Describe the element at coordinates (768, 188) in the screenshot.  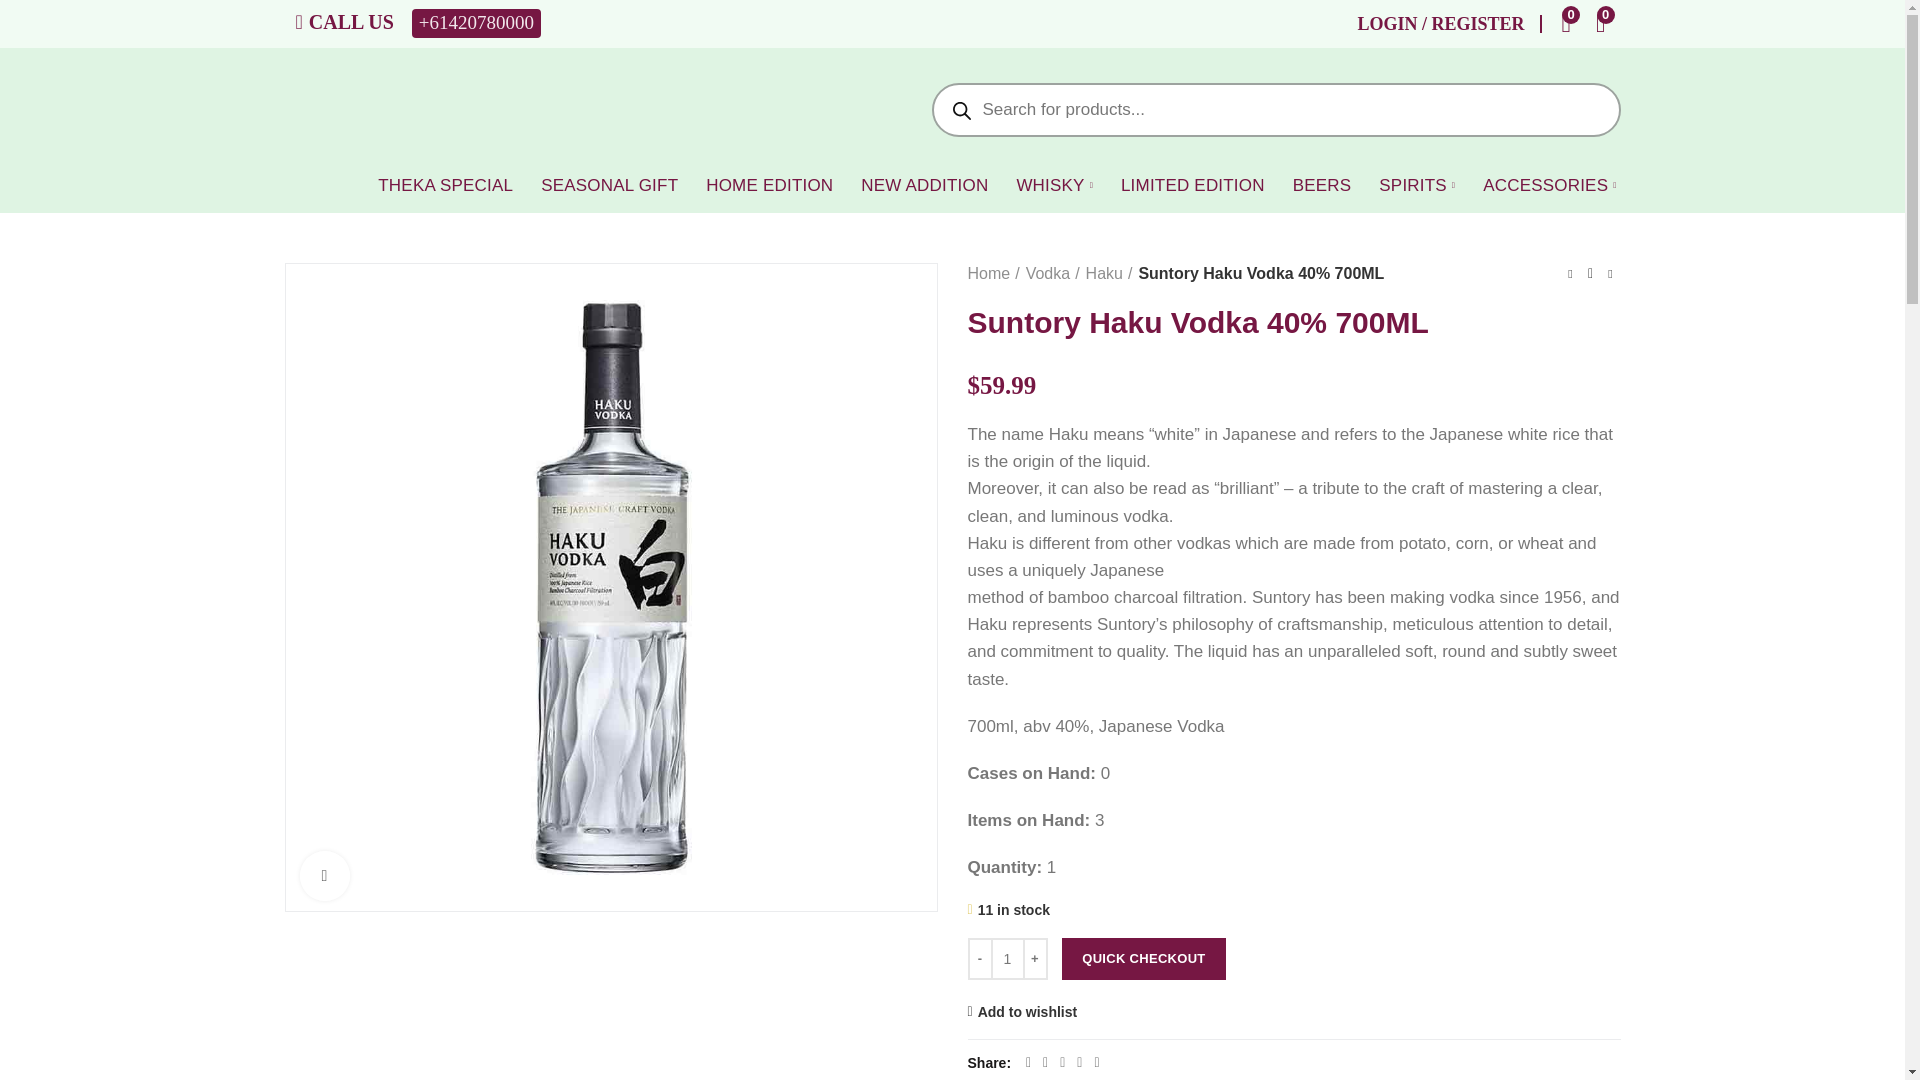
I see `HOME EDITION` at that location.